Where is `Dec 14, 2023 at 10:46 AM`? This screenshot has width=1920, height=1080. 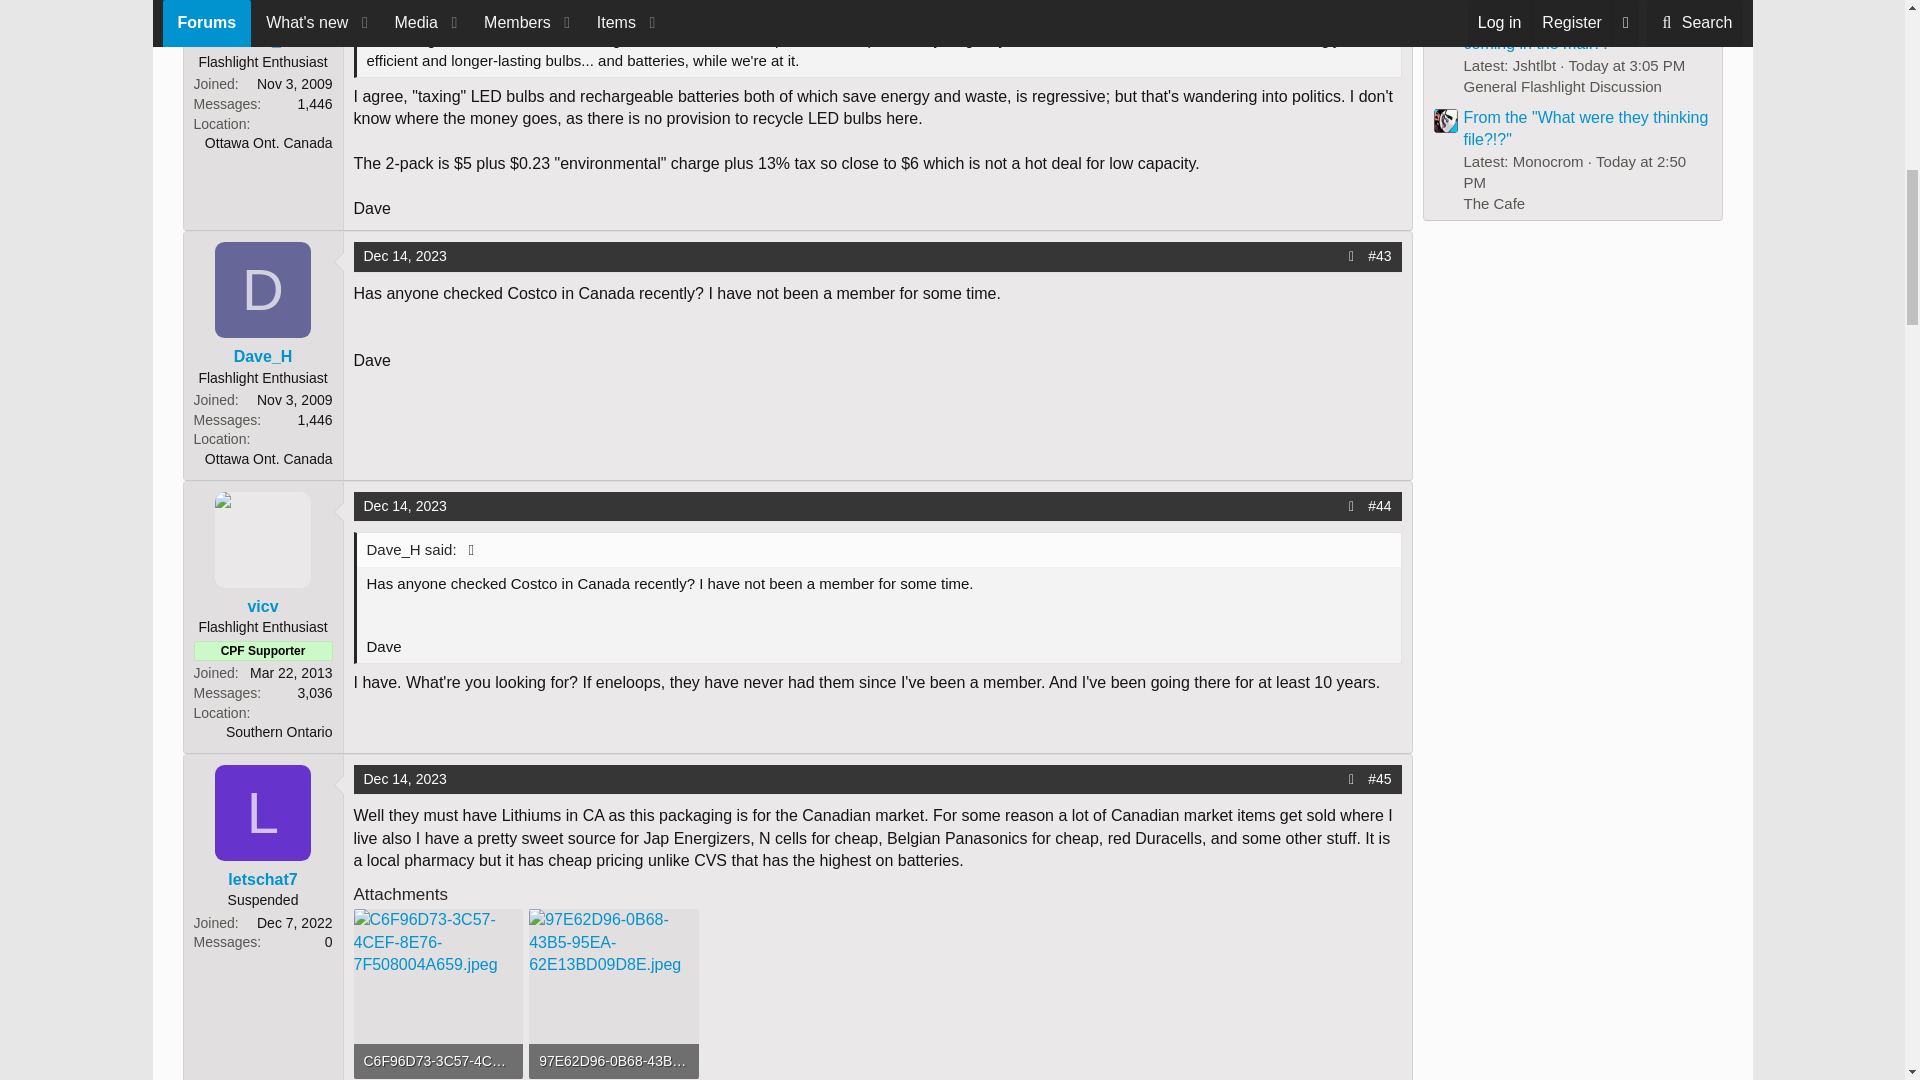
Dec 14, 2023 at 10:46 AM is located at coordinates (406, 779).